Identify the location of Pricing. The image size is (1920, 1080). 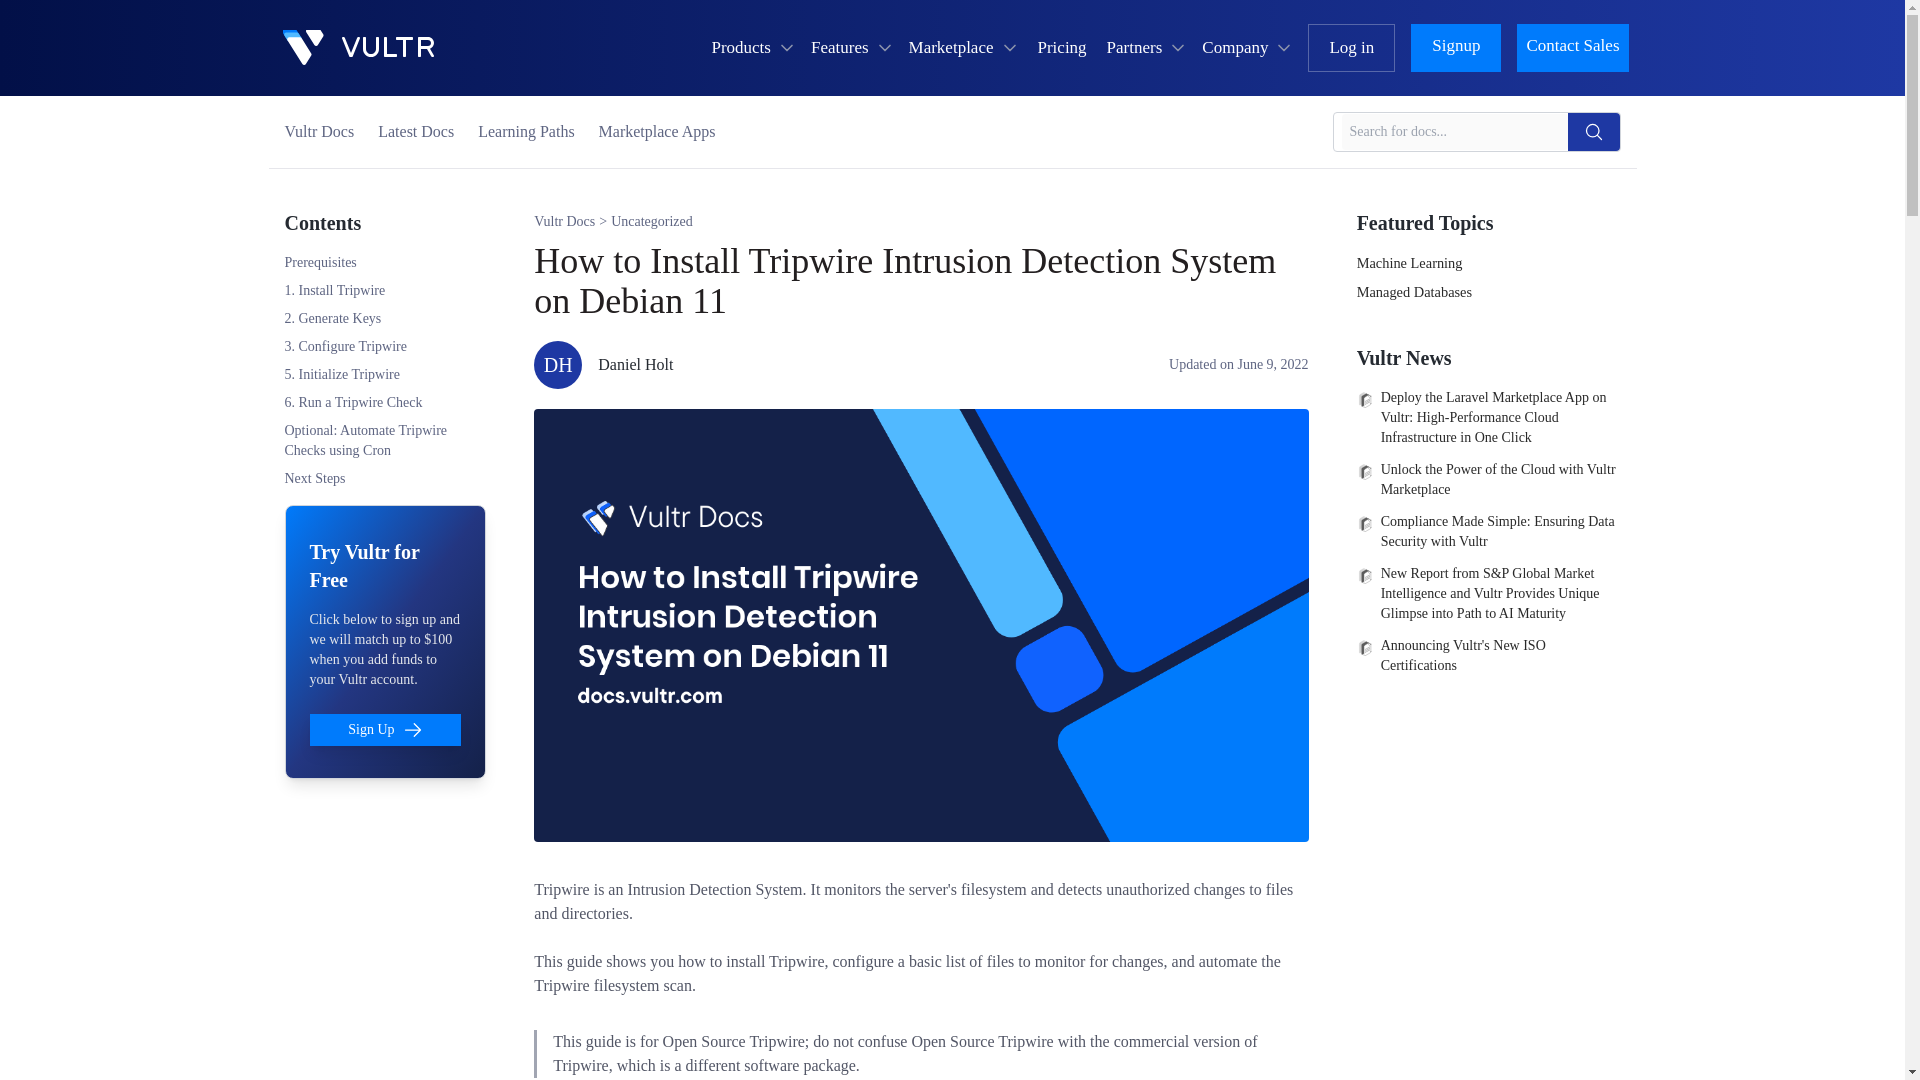
(1062, 47).